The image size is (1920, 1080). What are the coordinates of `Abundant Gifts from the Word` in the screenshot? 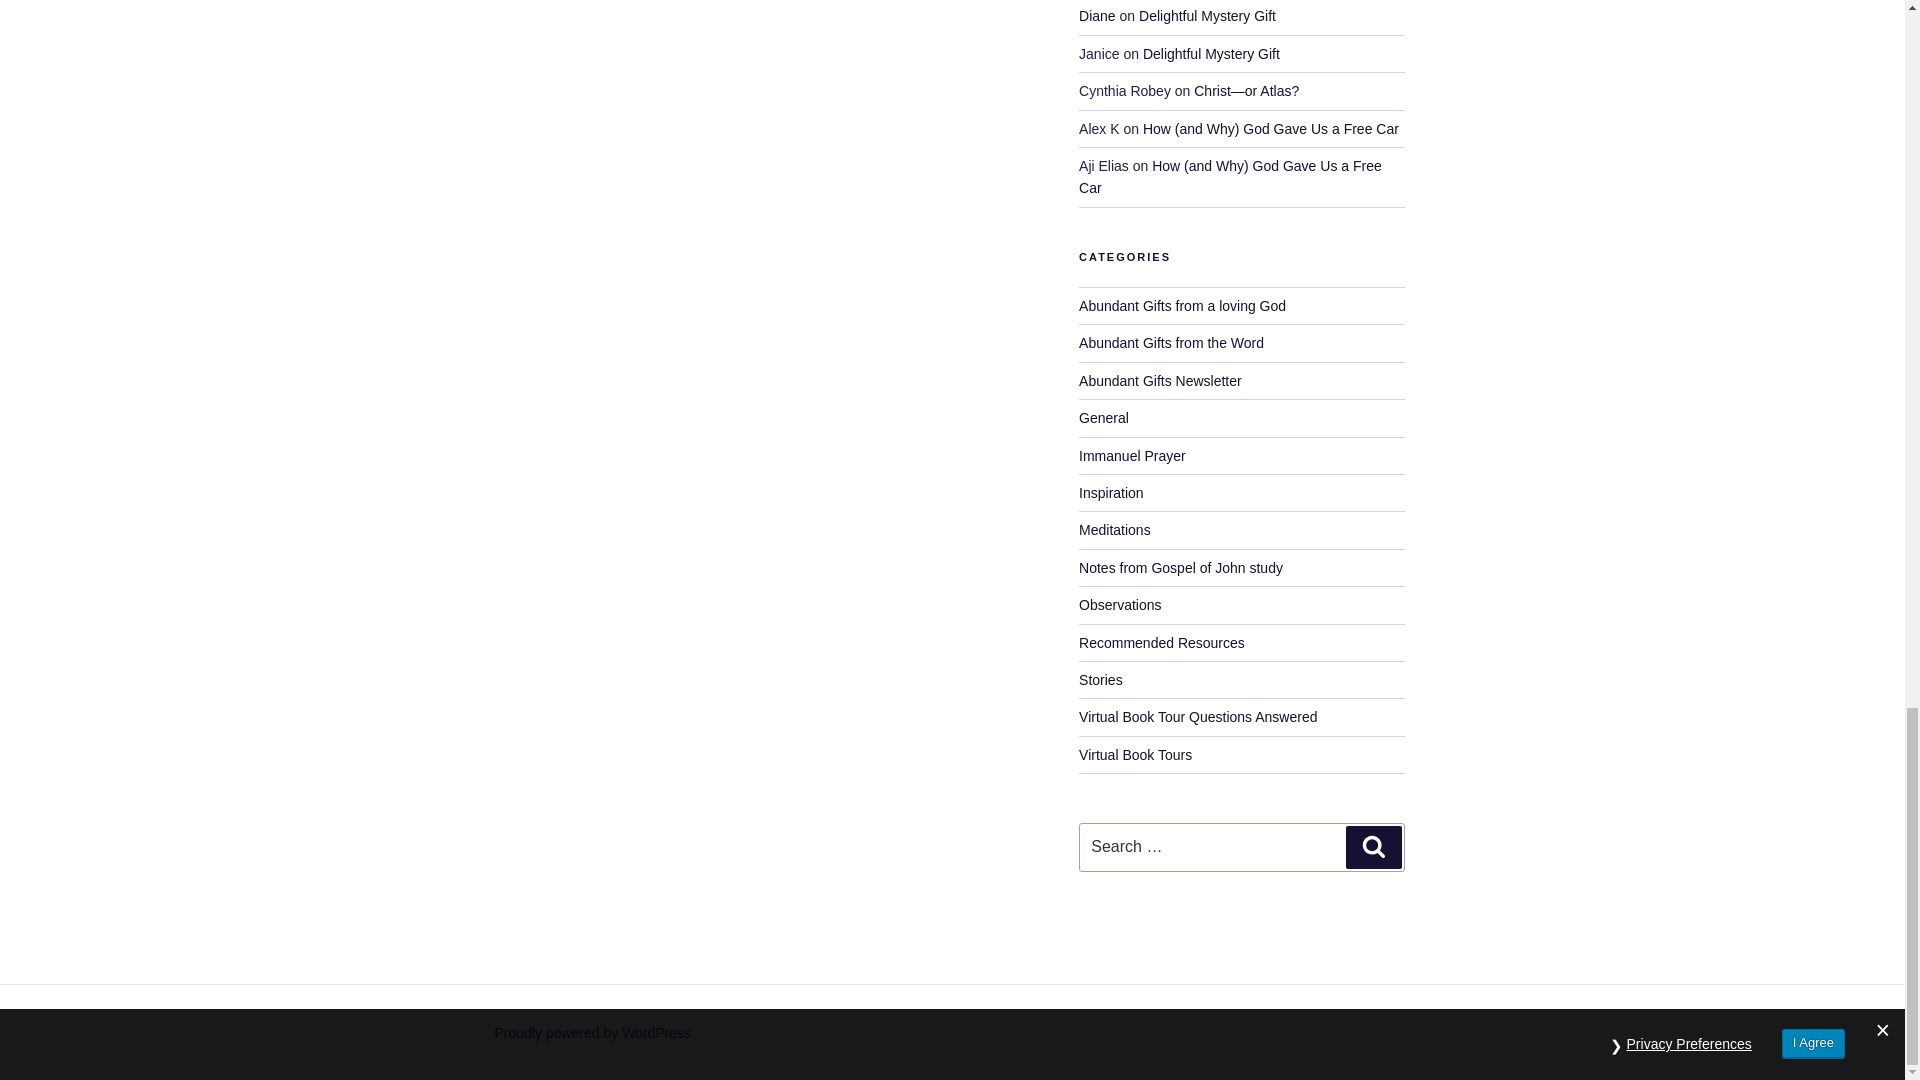 It's located at (1171, 342).